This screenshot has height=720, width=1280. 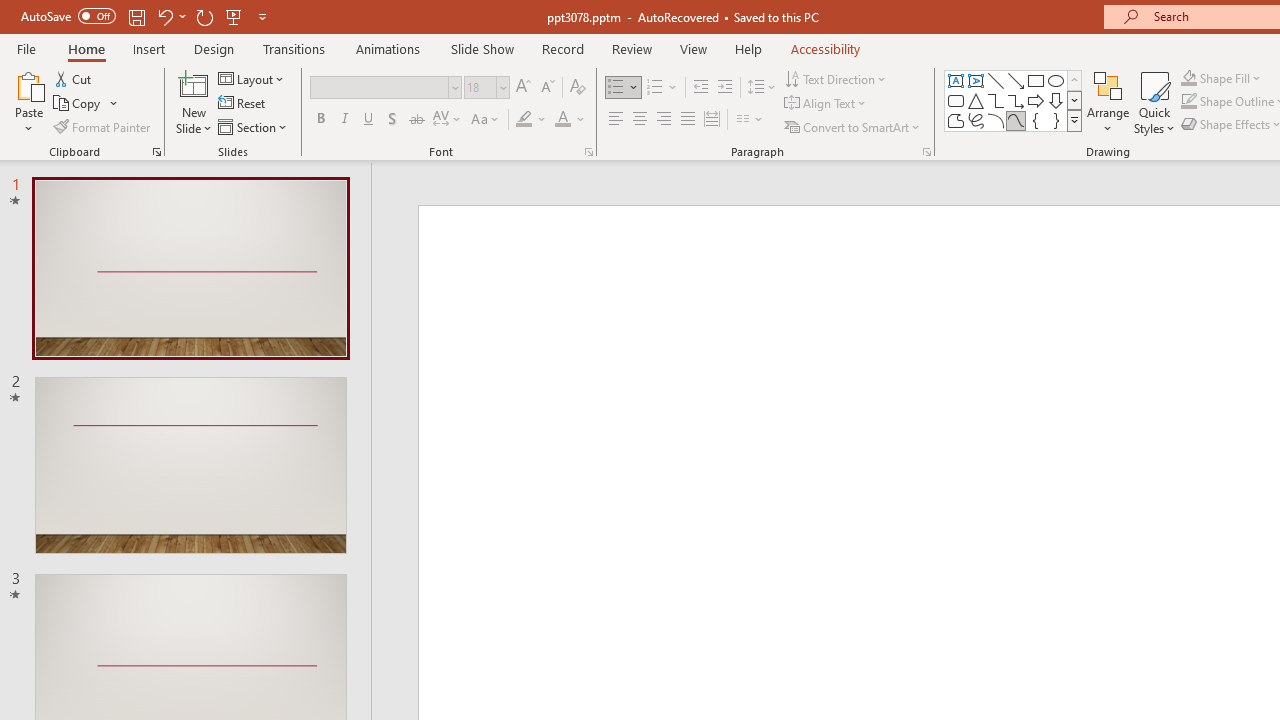 I want to click on Change Case, so click(x=486, y=120).